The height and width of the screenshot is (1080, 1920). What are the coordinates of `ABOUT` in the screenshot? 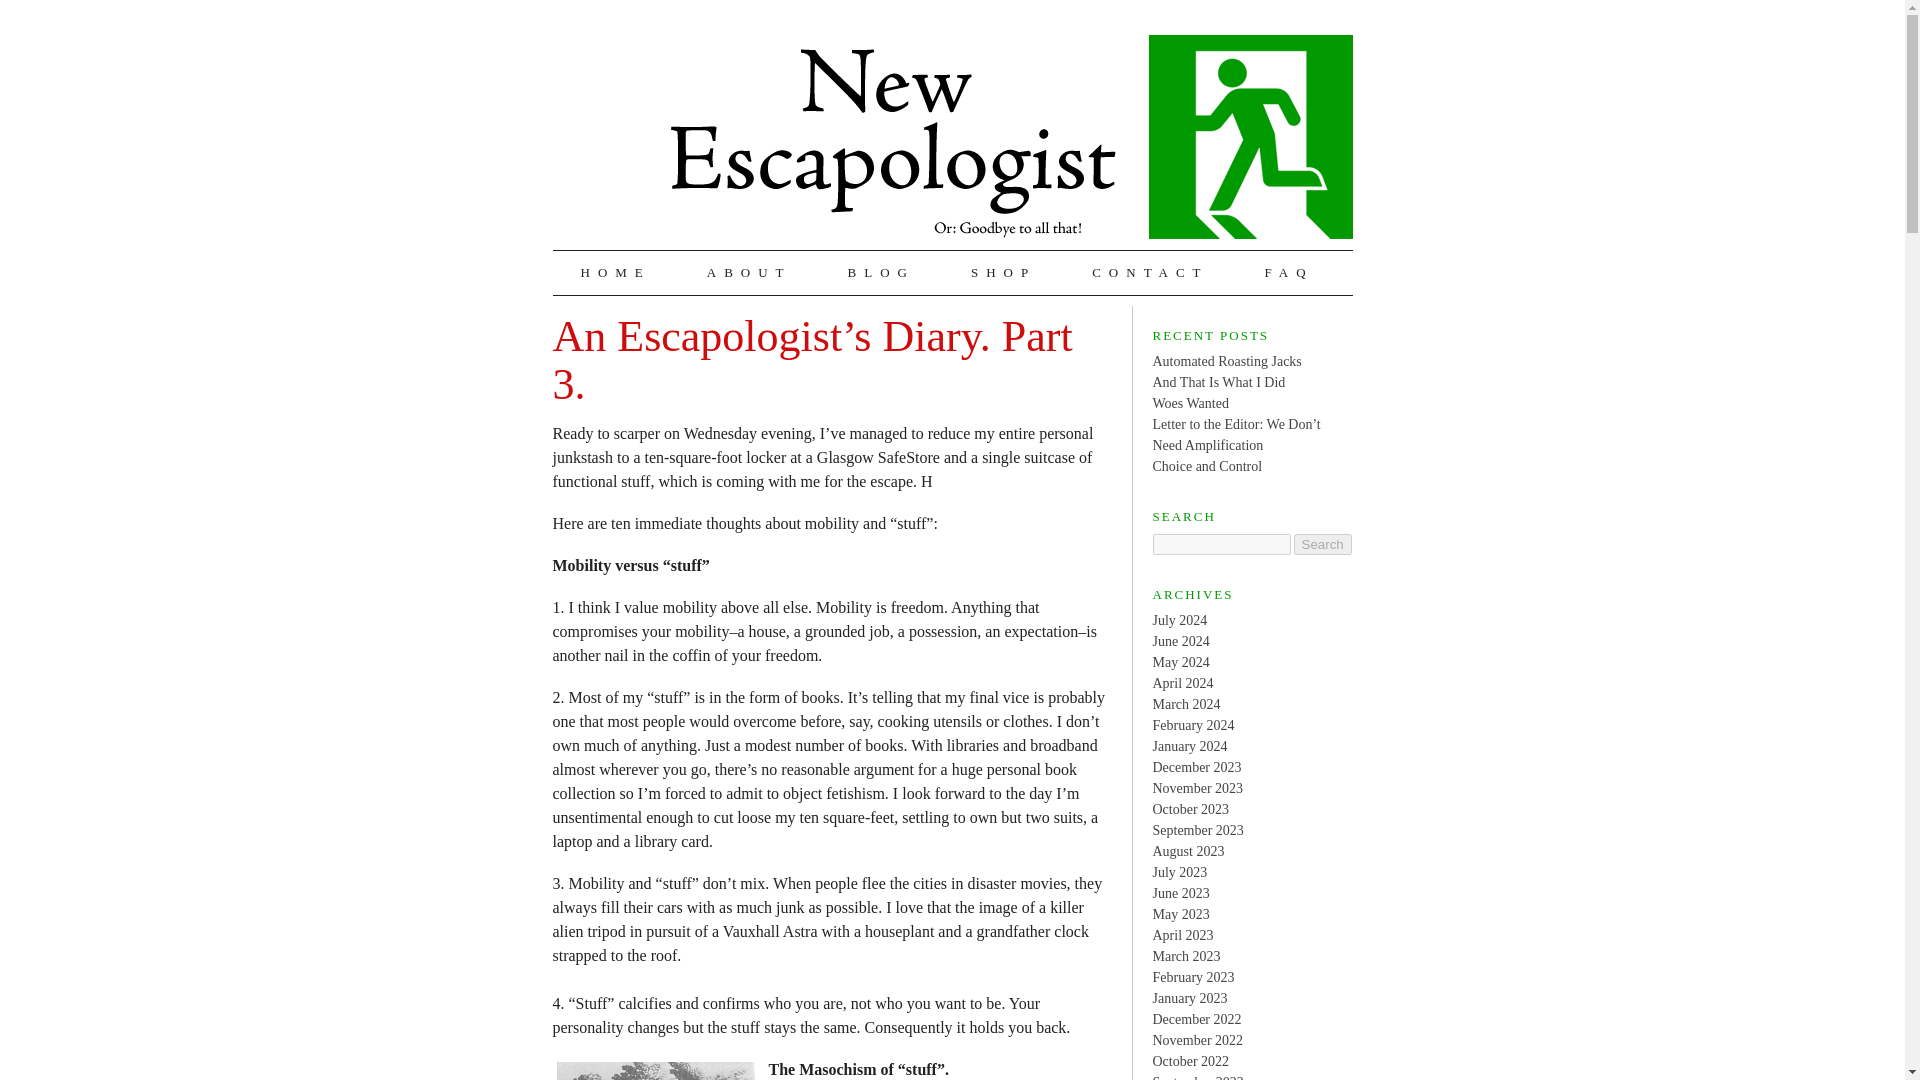 It's located at (750, 272).